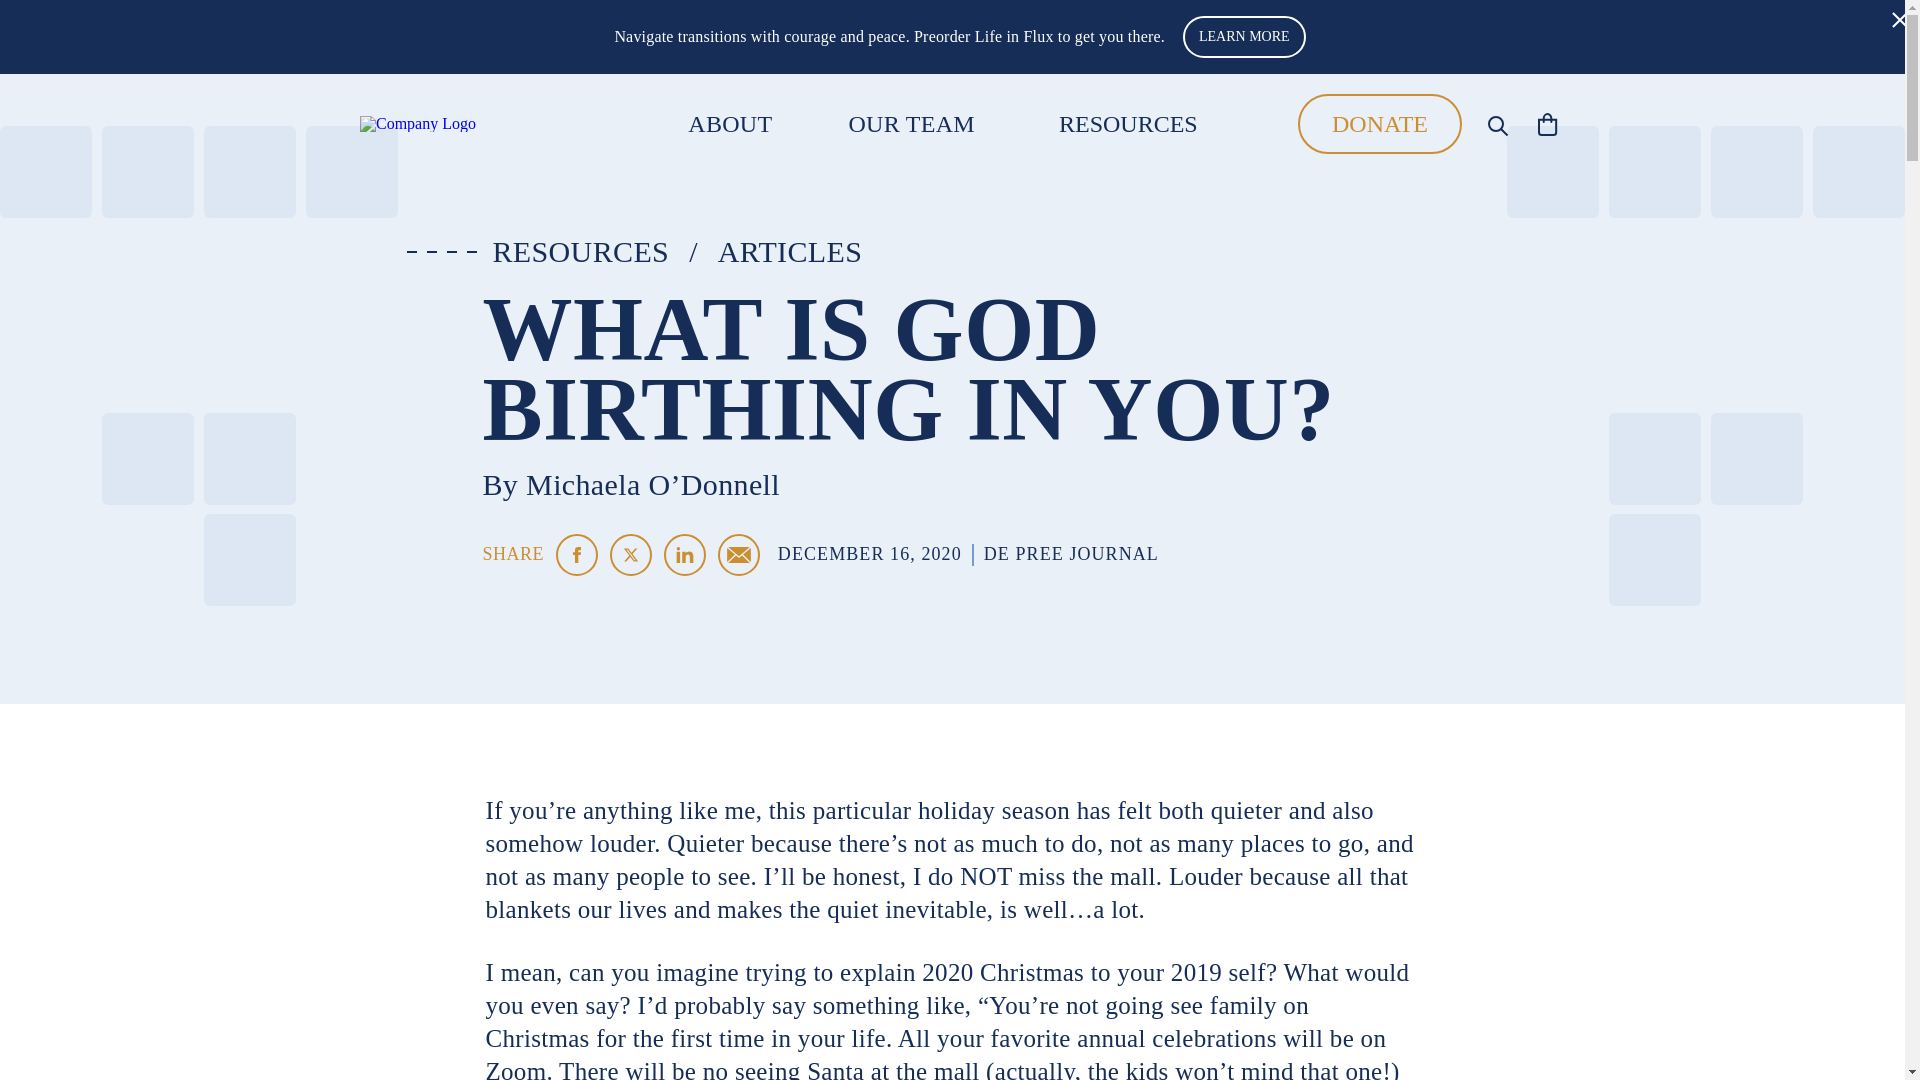  What do you see at coordinates (470, 123) in the screenshot?
I see `Return to Homepage` at bounding box center [470, 123].